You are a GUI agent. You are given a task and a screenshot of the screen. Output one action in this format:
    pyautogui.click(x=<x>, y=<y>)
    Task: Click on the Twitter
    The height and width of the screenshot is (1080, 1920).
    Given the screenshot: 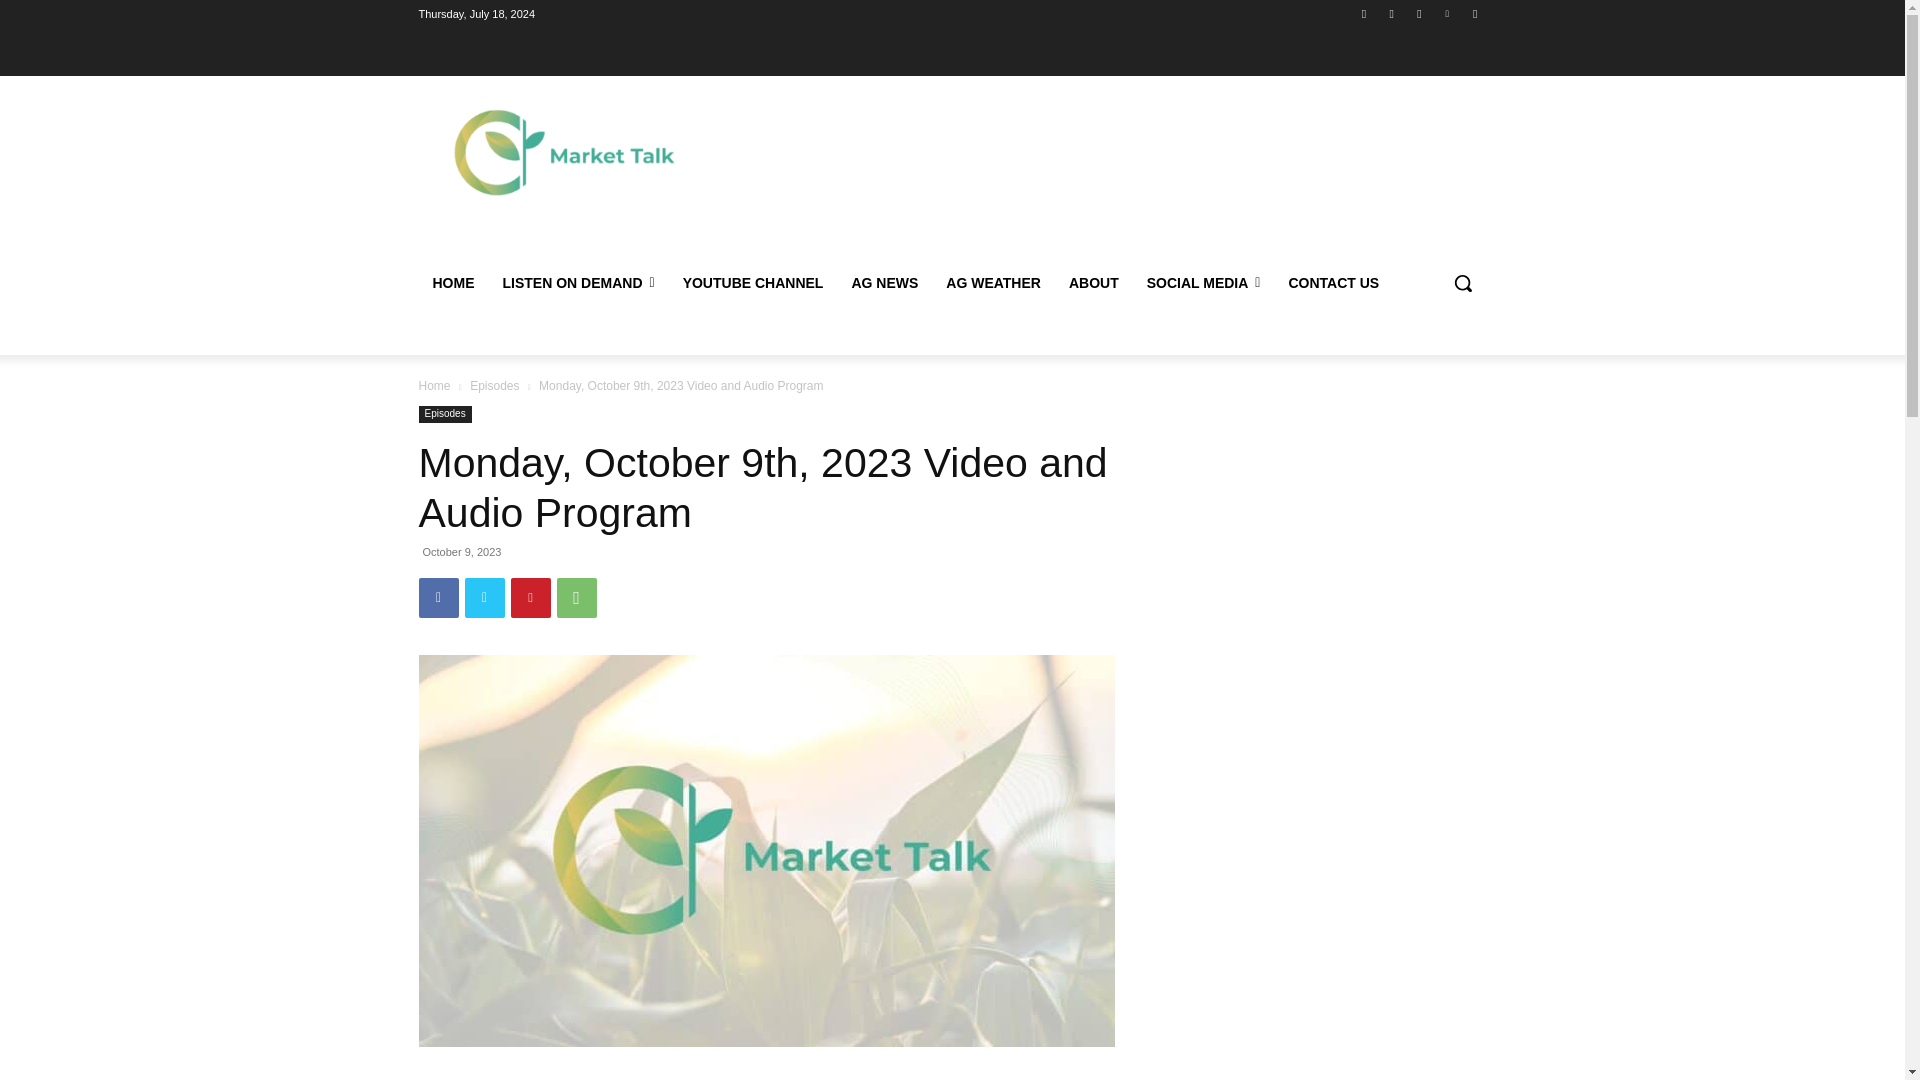 What is the action you would take?
    pyautogui.click(x=484, y=597)
    